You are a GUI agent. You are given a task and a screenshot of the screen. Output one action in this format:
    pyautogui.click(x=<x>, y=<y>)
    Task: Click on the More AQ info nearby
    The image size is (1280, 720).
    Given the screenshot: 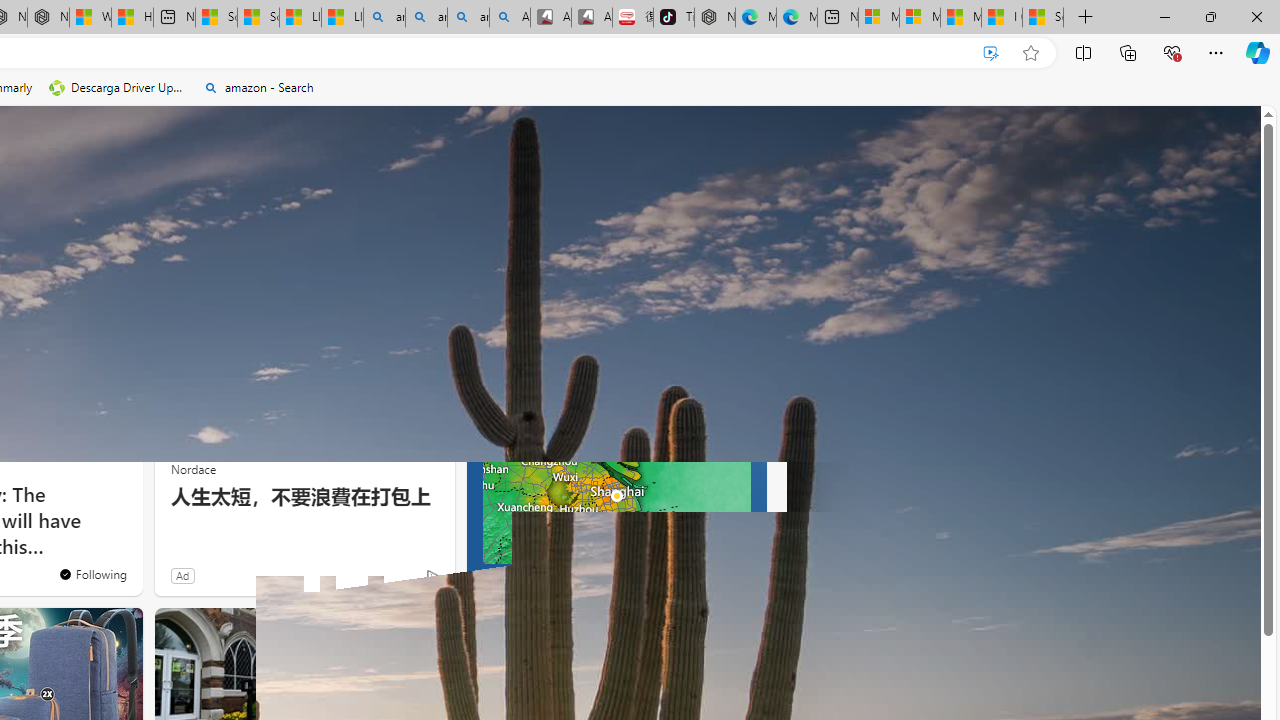 What is the action you would take?
    pyautogui.click(x=616, y=548)
    